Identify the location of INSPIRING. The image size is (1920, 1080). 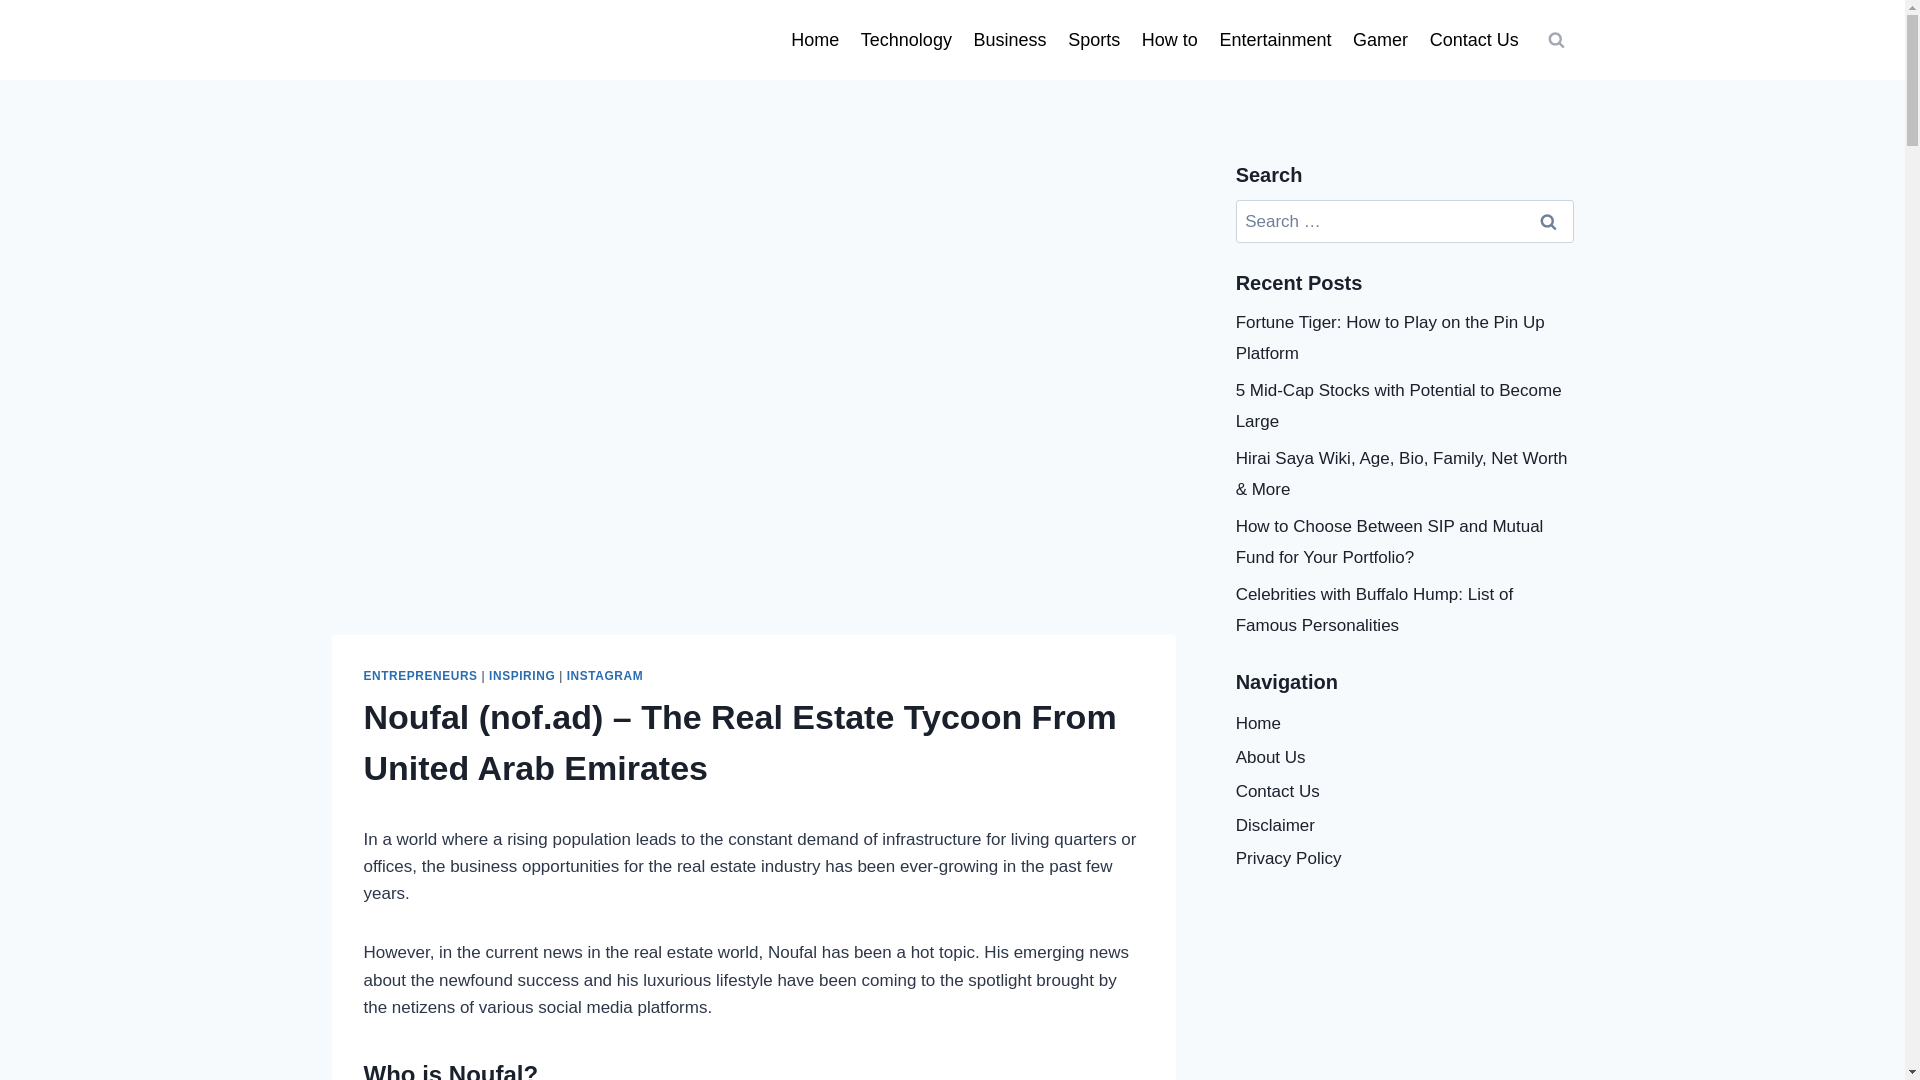
(522, 675).